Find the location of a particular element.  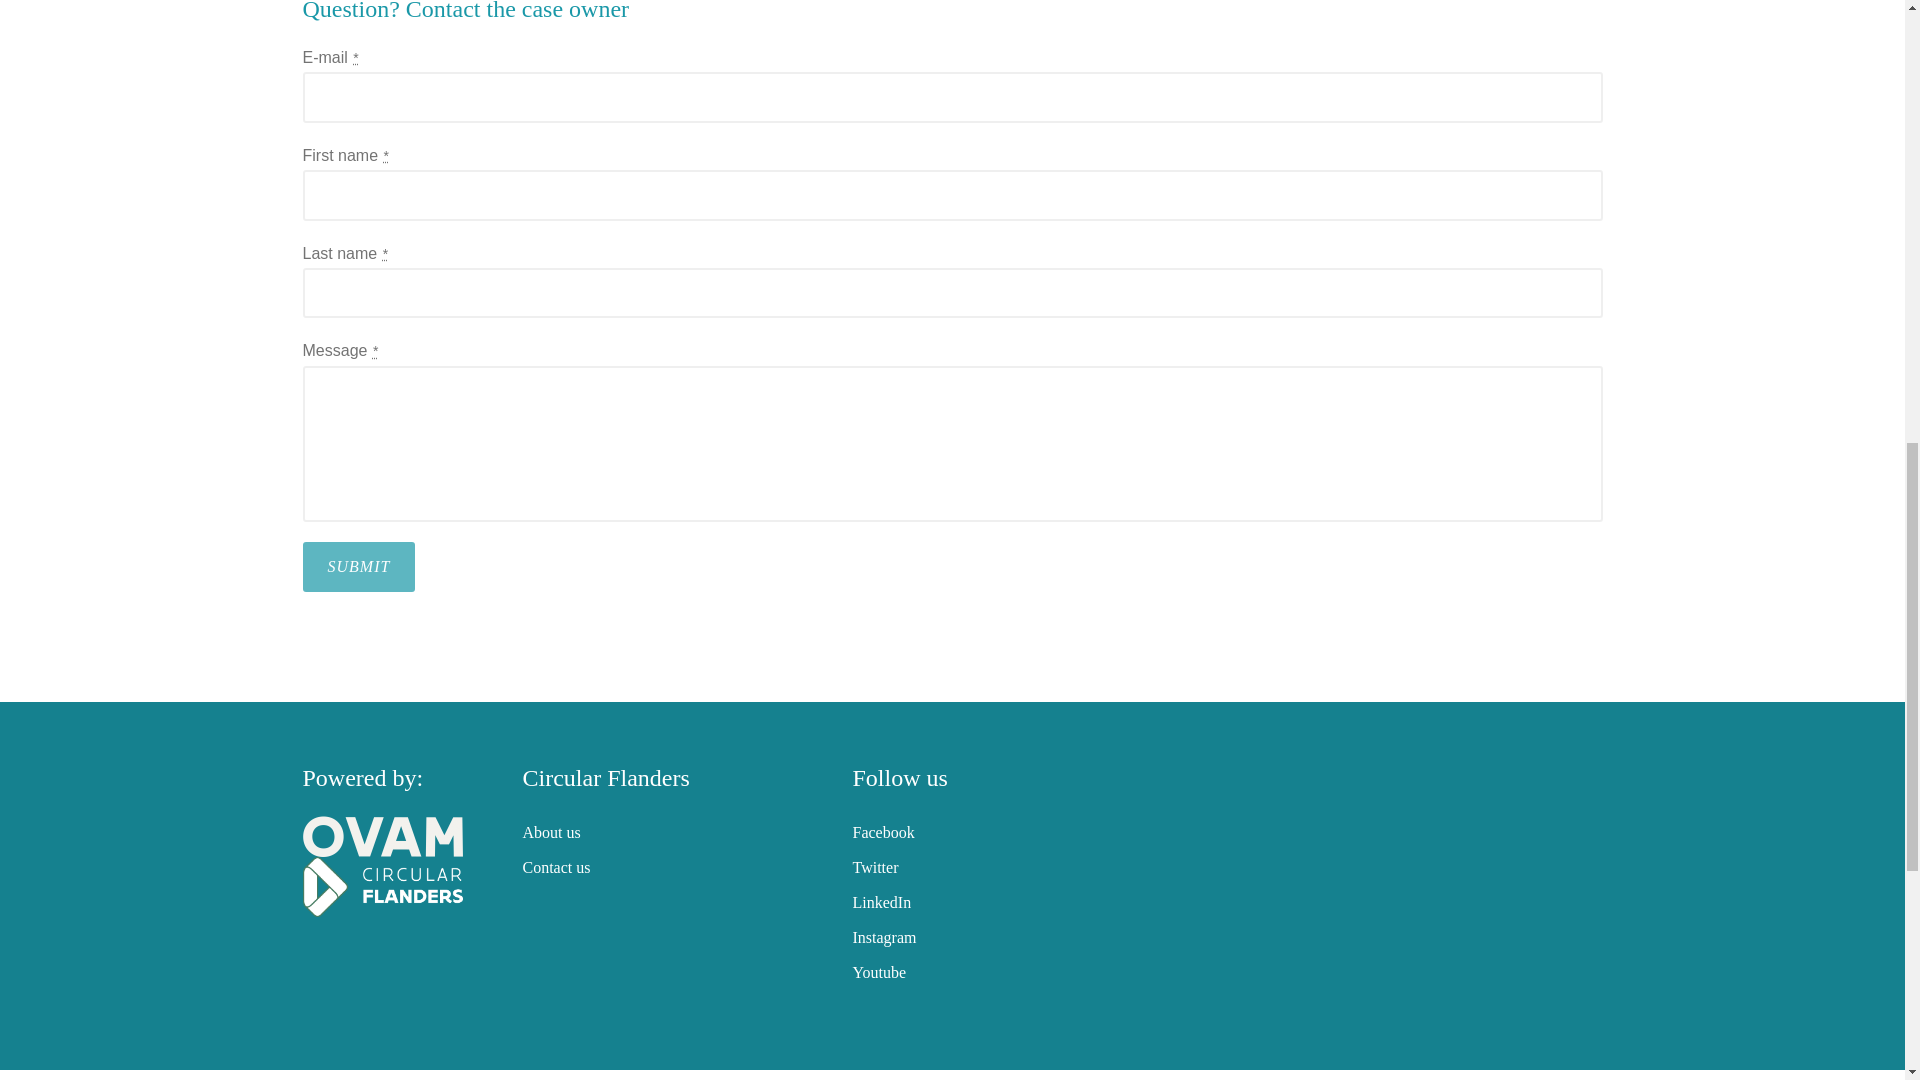

Contact us is located at coordinates (556, 866).